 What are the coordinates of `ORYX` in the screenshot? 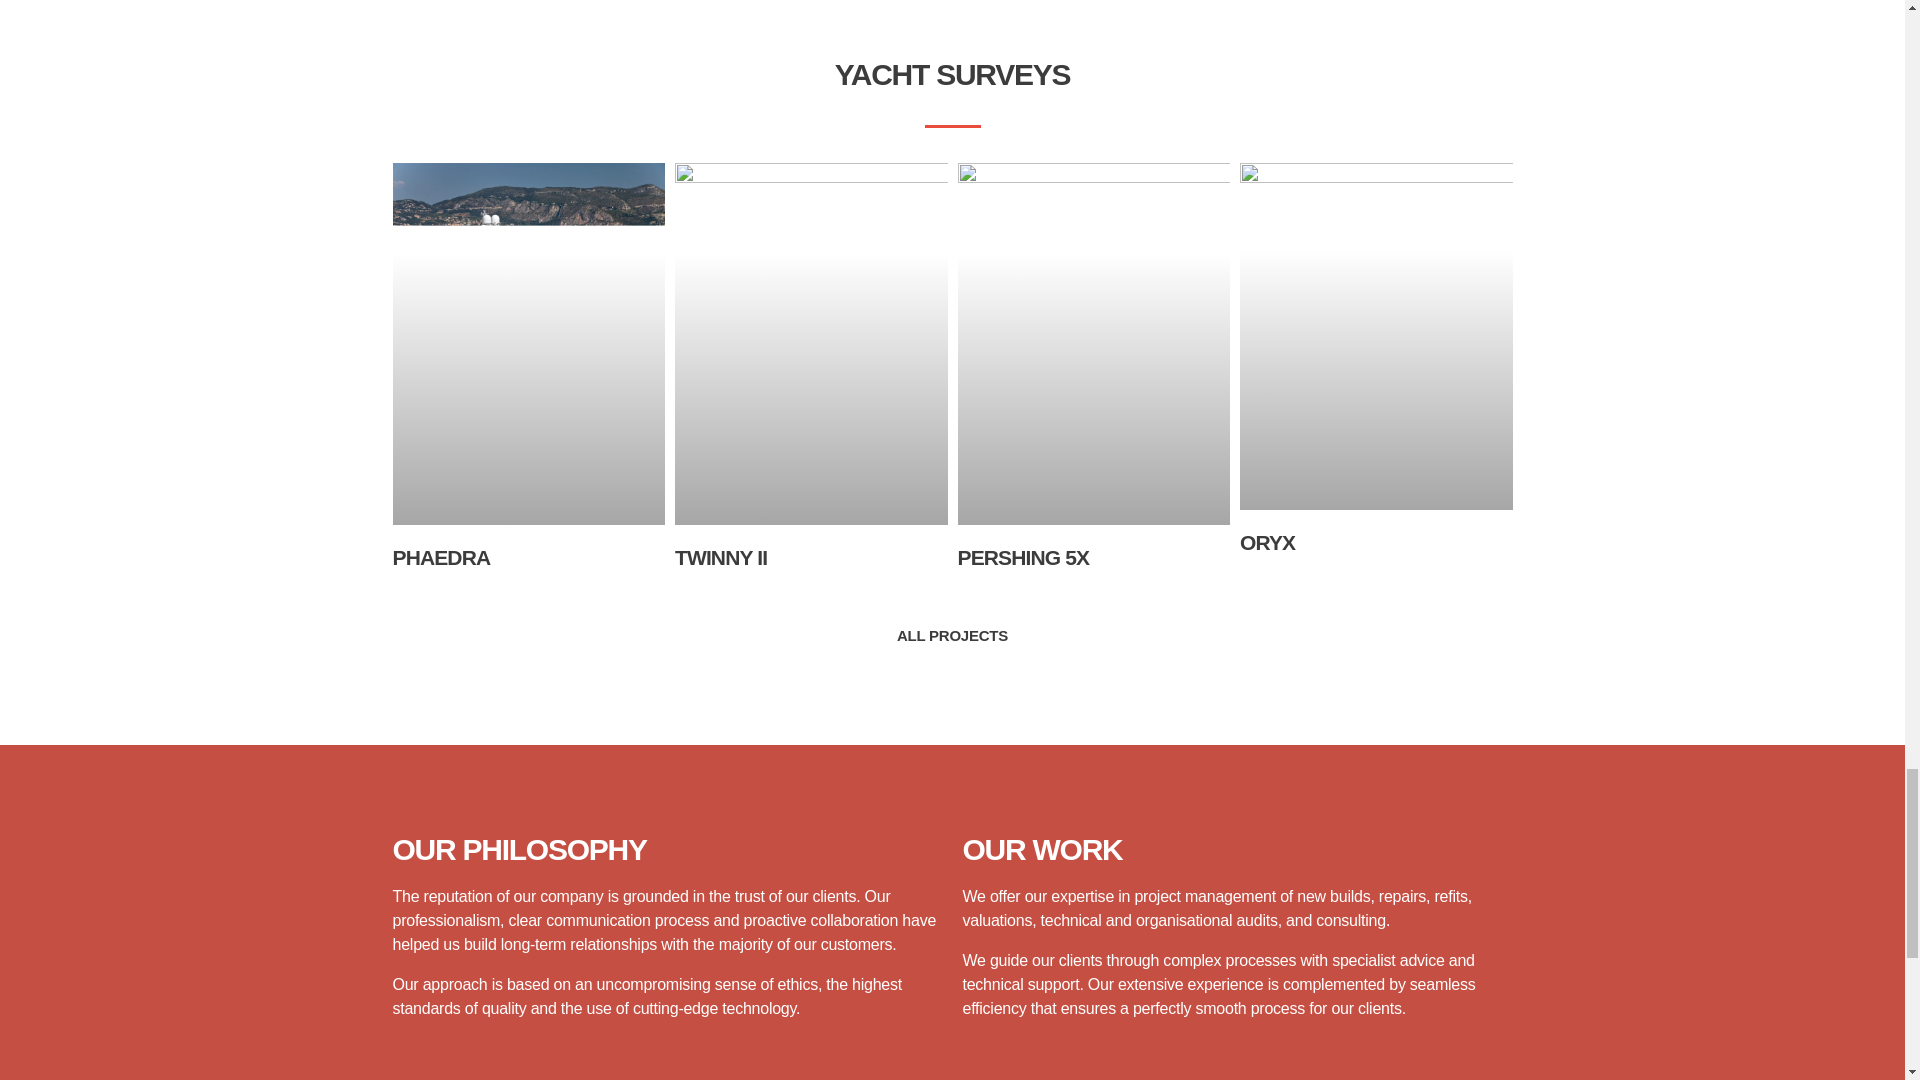 It's located at (1267, 542).